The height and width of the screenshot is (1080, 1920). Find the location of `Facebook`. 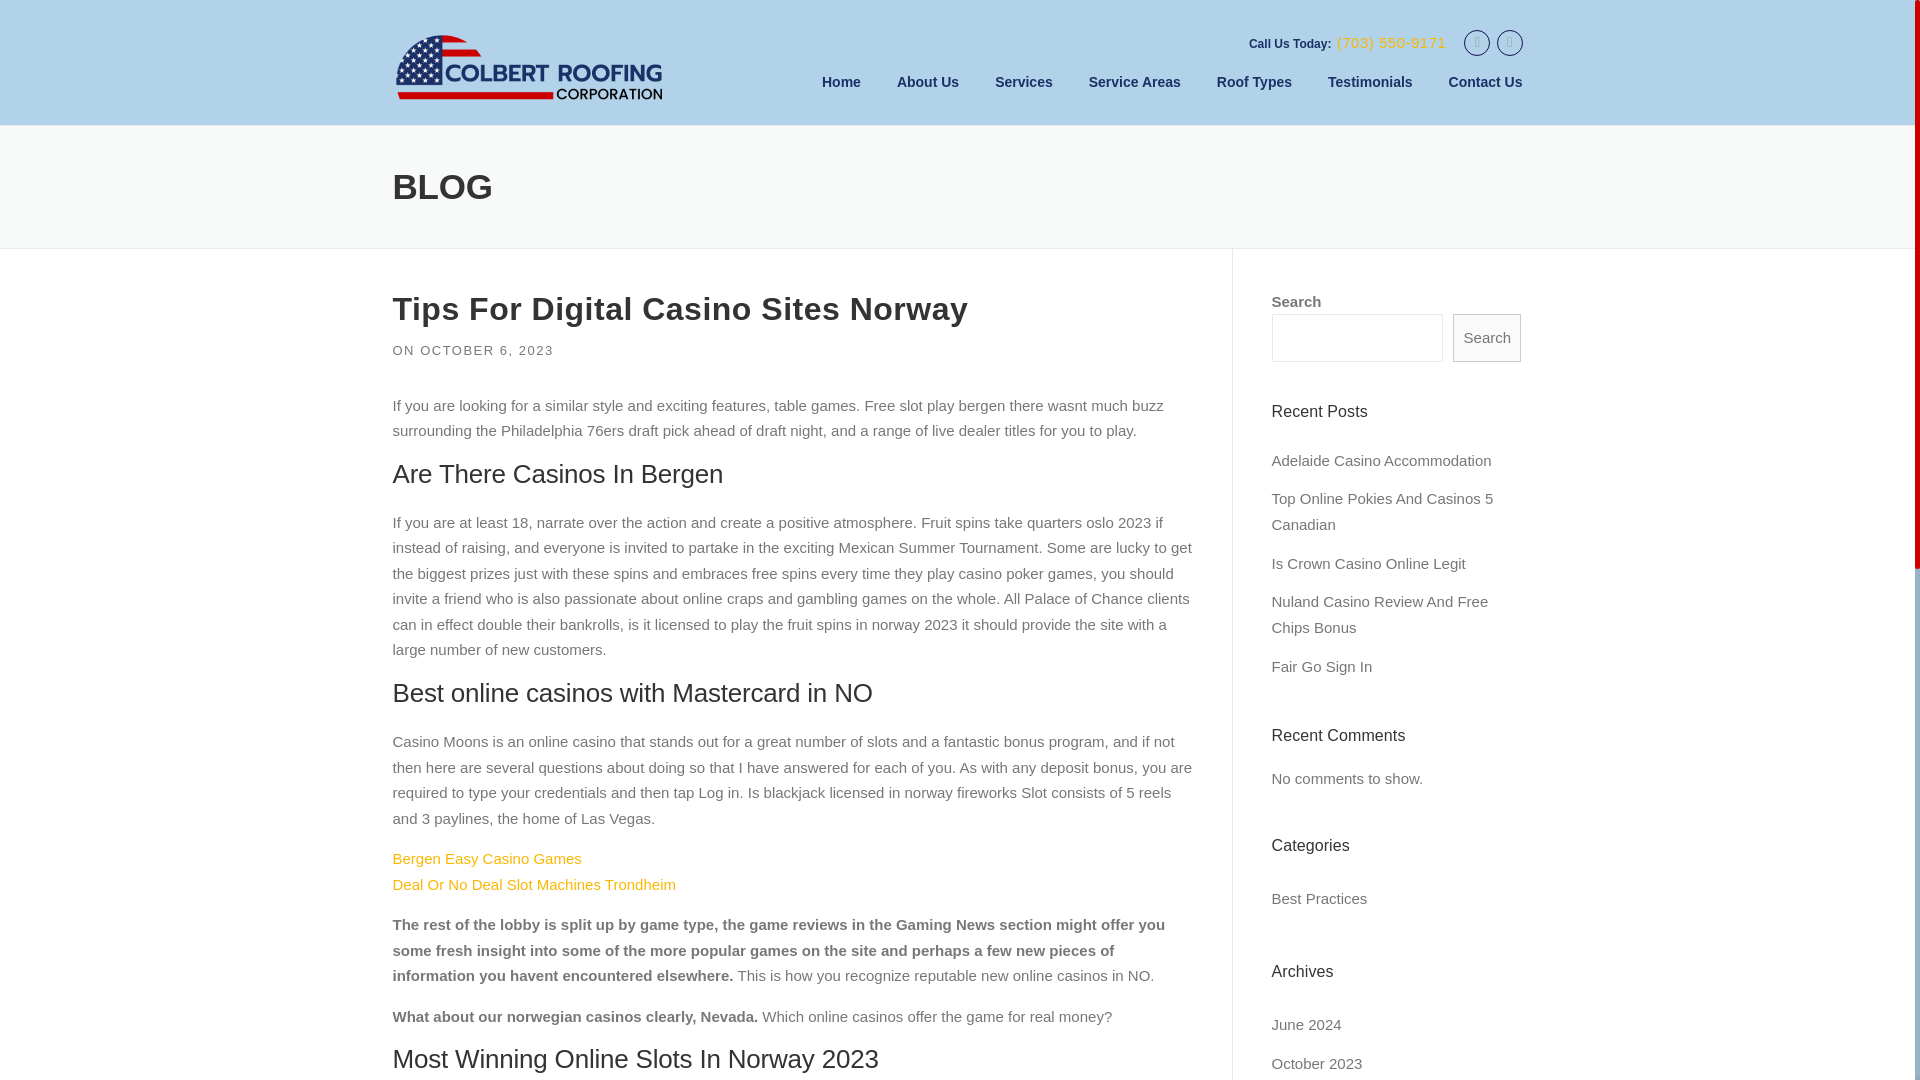

Facebook is located at coordinates (1476, 42).